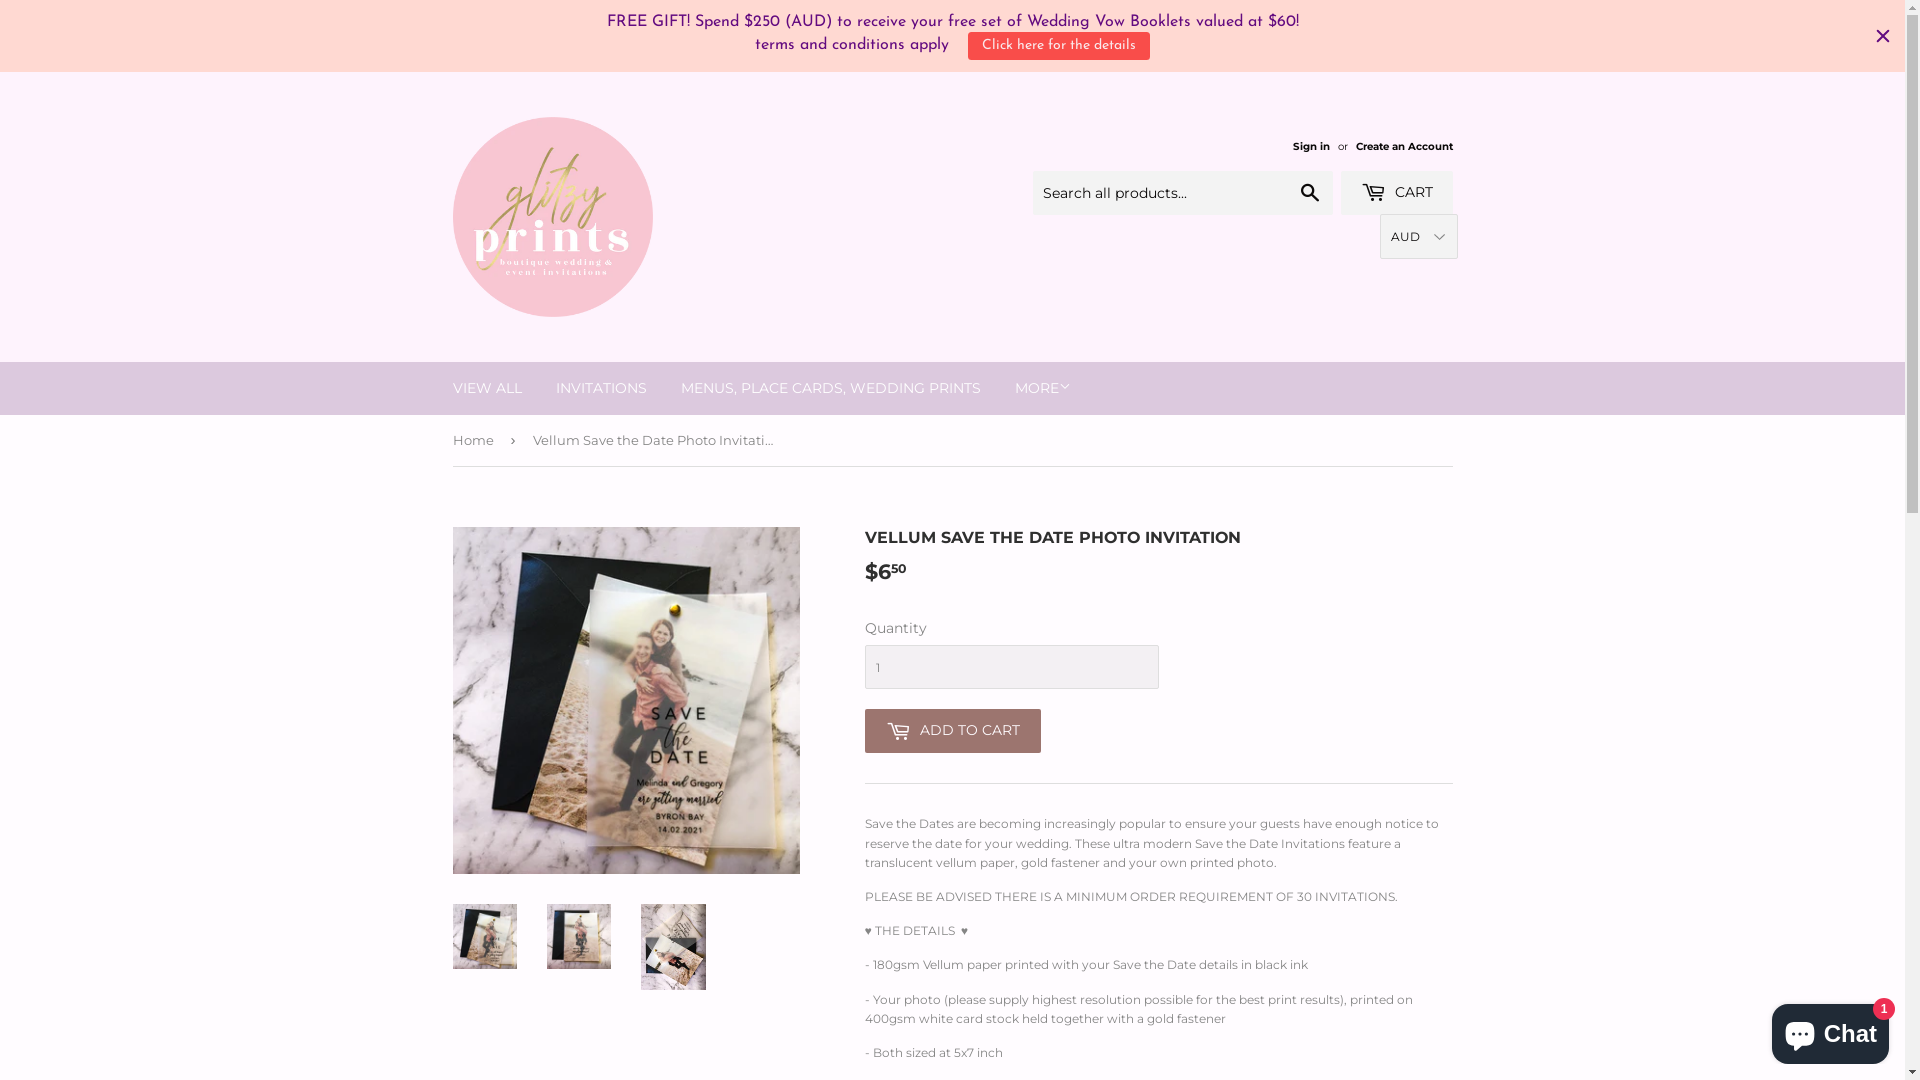  What do you see at coordinates (952, 731) in the screenshot?
I see `ADD TO CART` at bounding box center [952, 731].